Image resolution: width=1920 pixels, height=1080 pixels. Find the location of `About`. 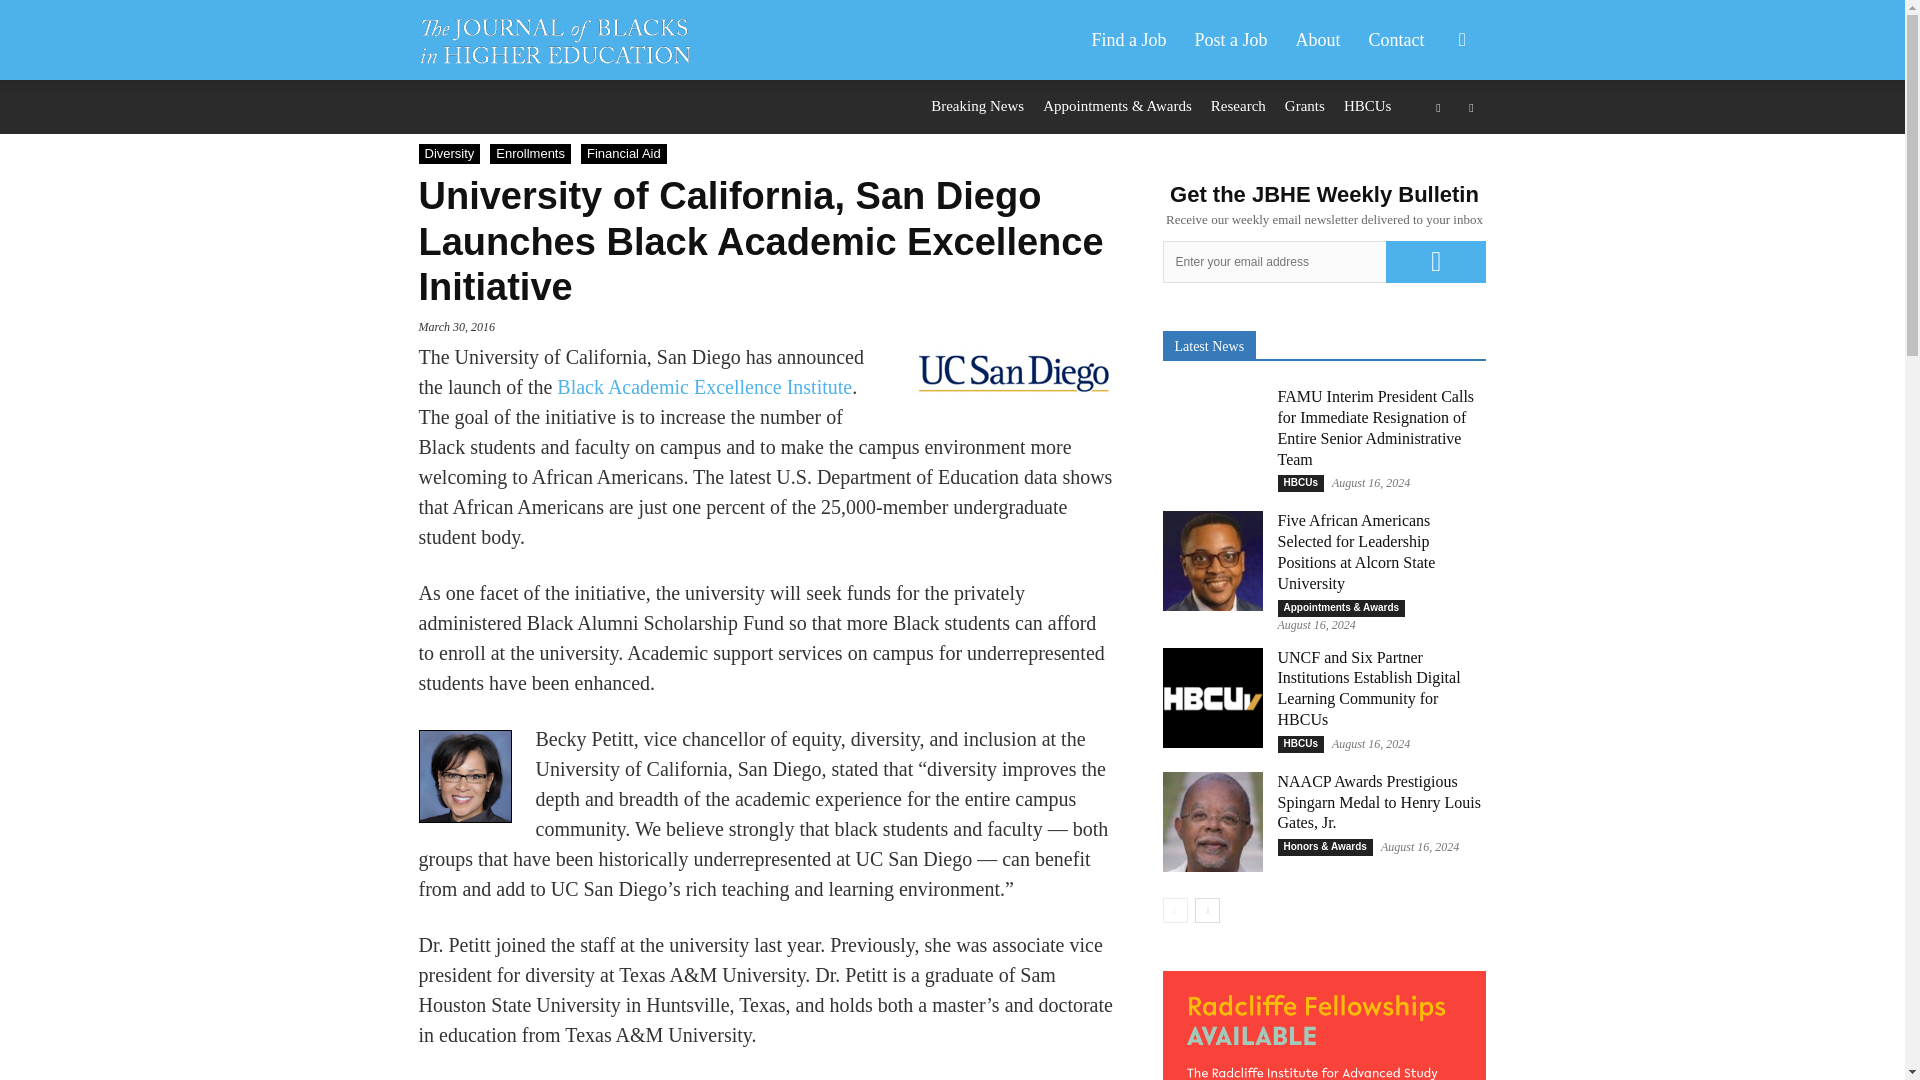

About is located at coordinates (1318, 40).